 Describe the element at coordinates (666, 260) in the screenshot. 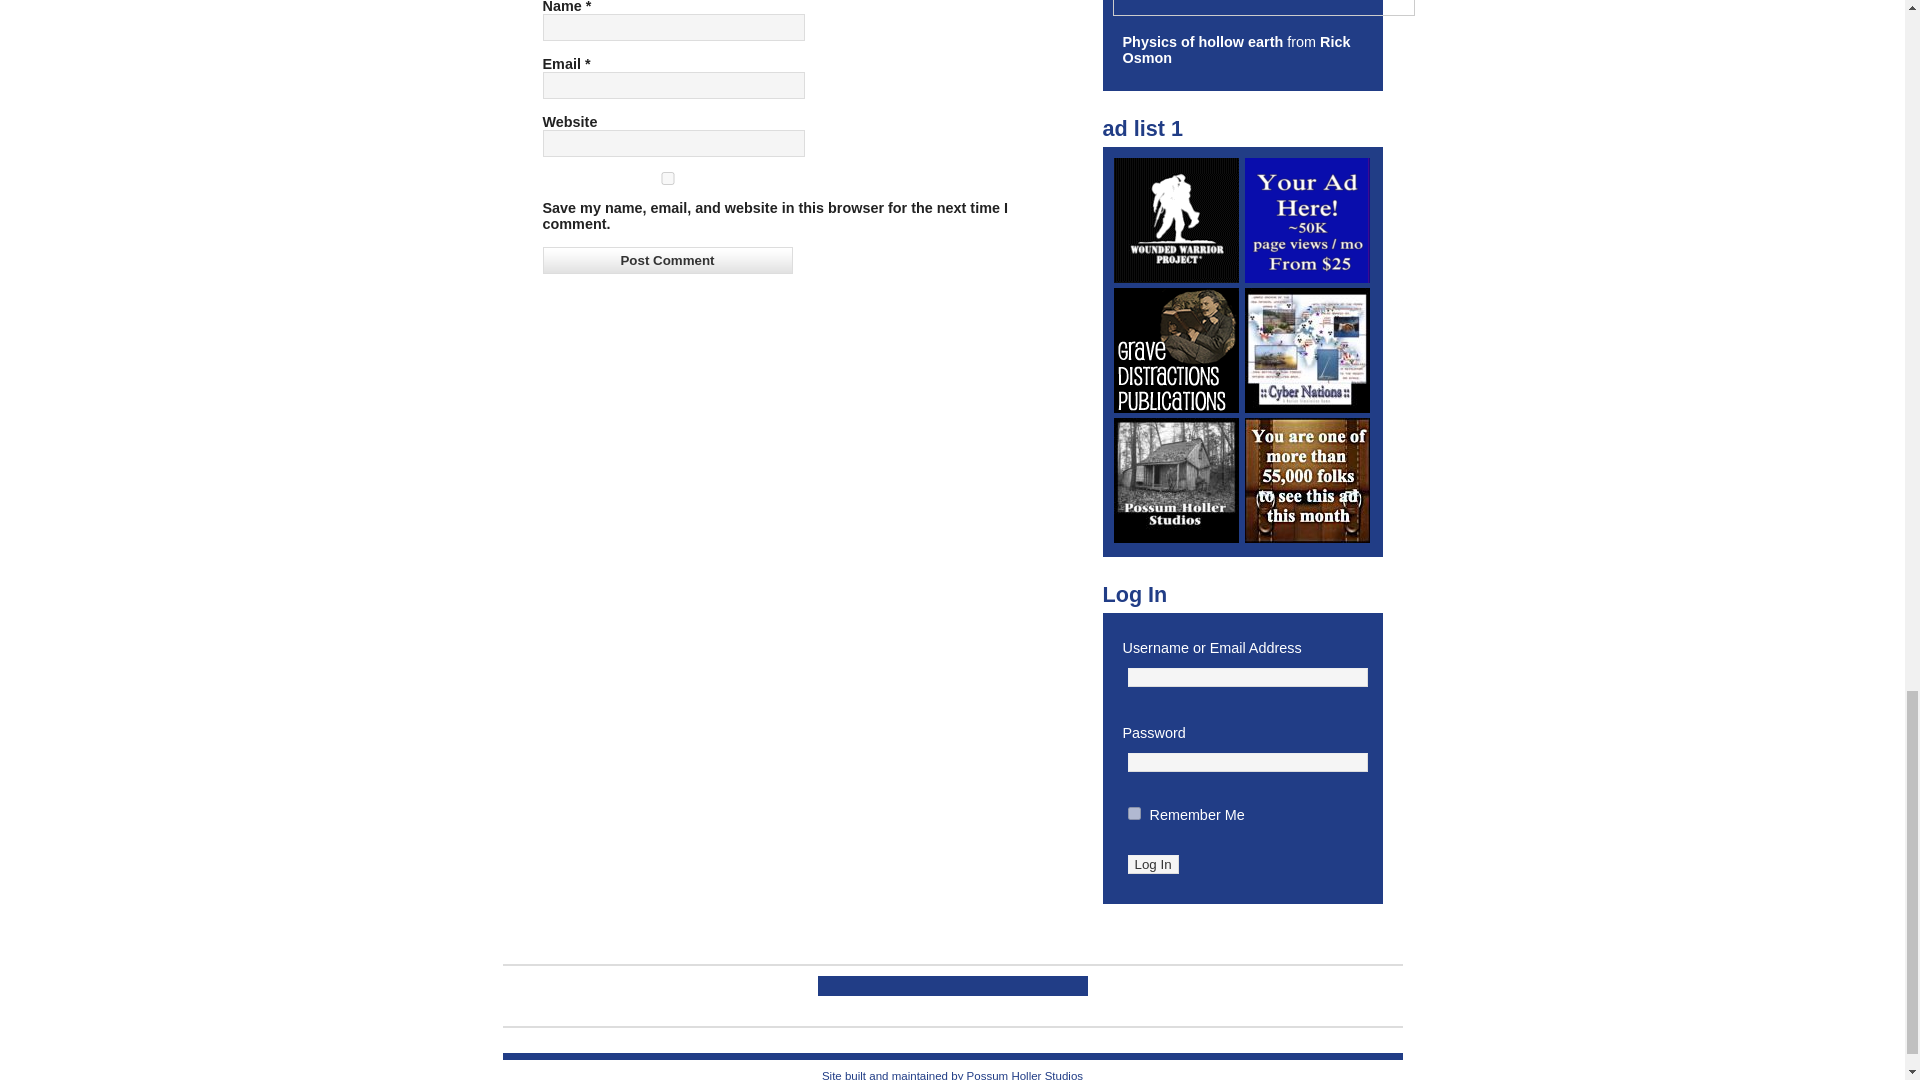

I see `Post Comment` at that location.